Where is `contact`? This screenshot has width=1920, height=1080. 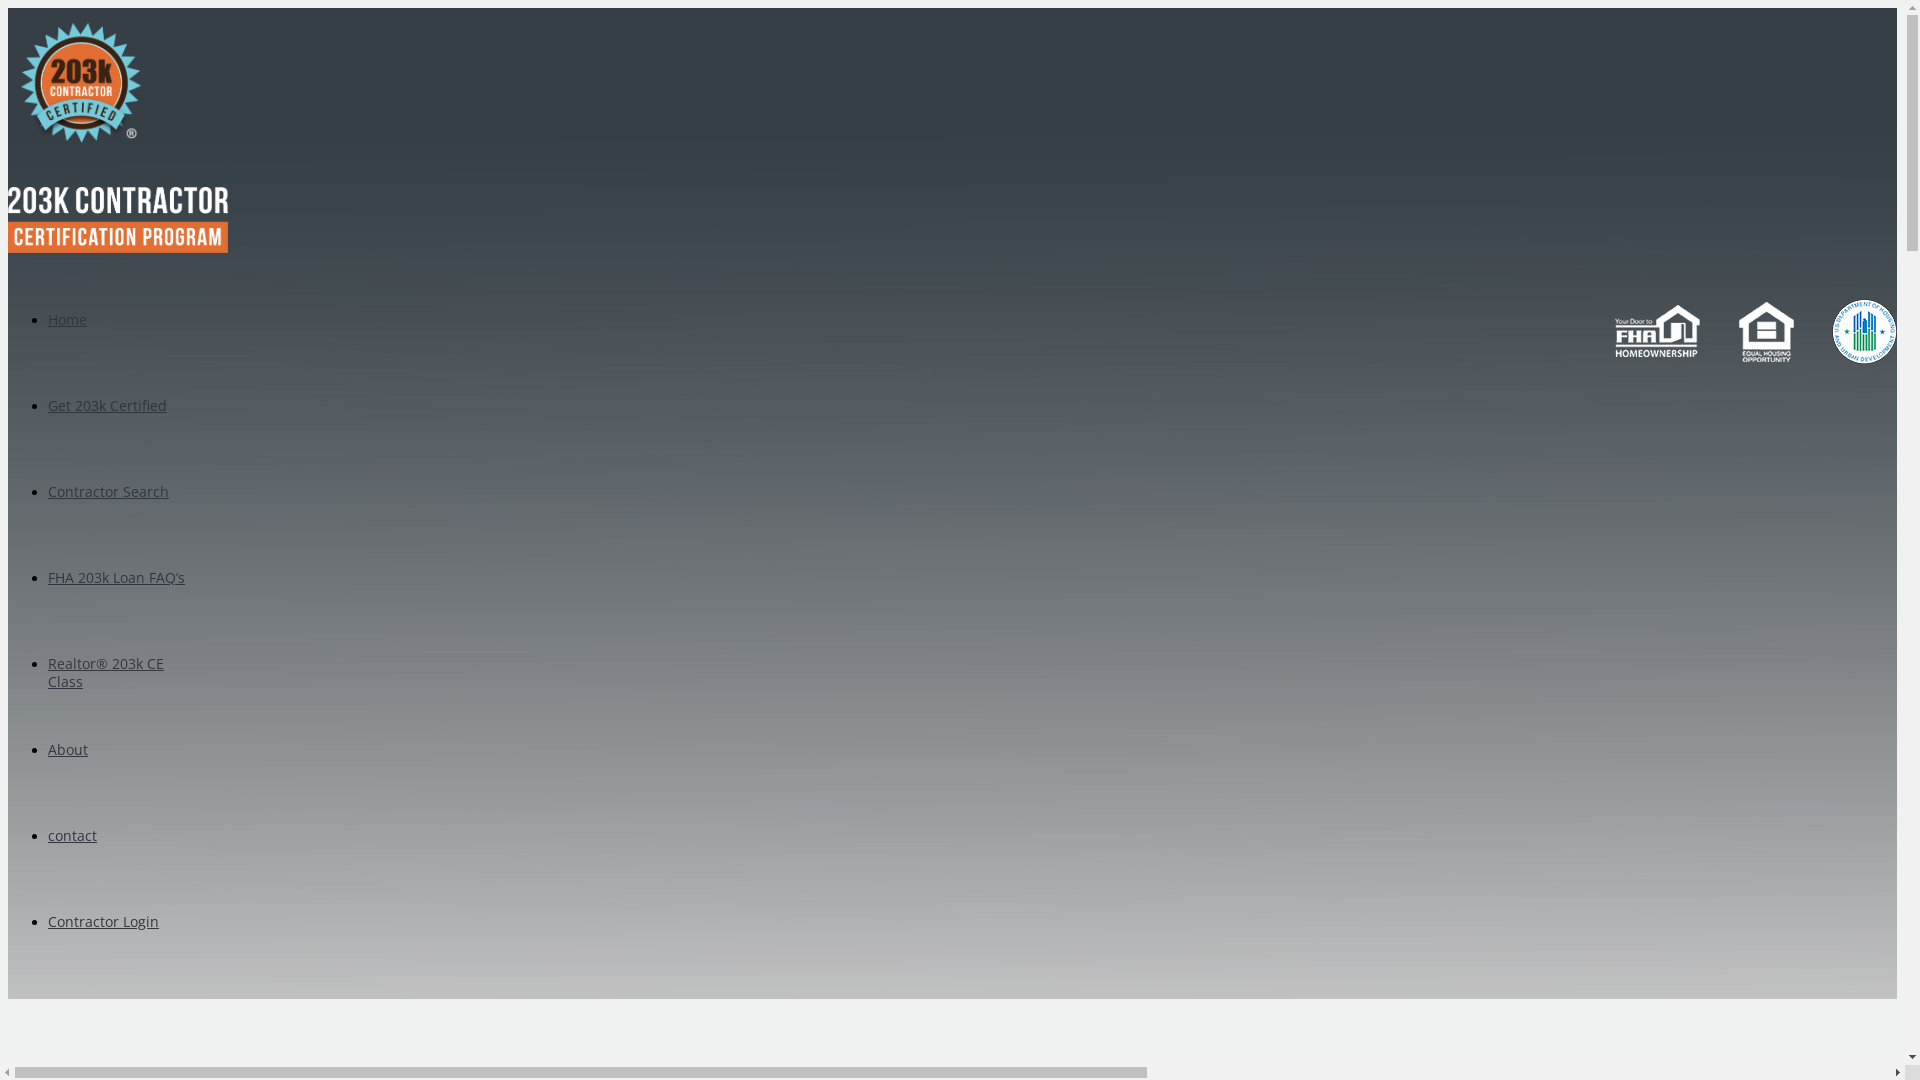 contact is located at coordinates (72, 836).